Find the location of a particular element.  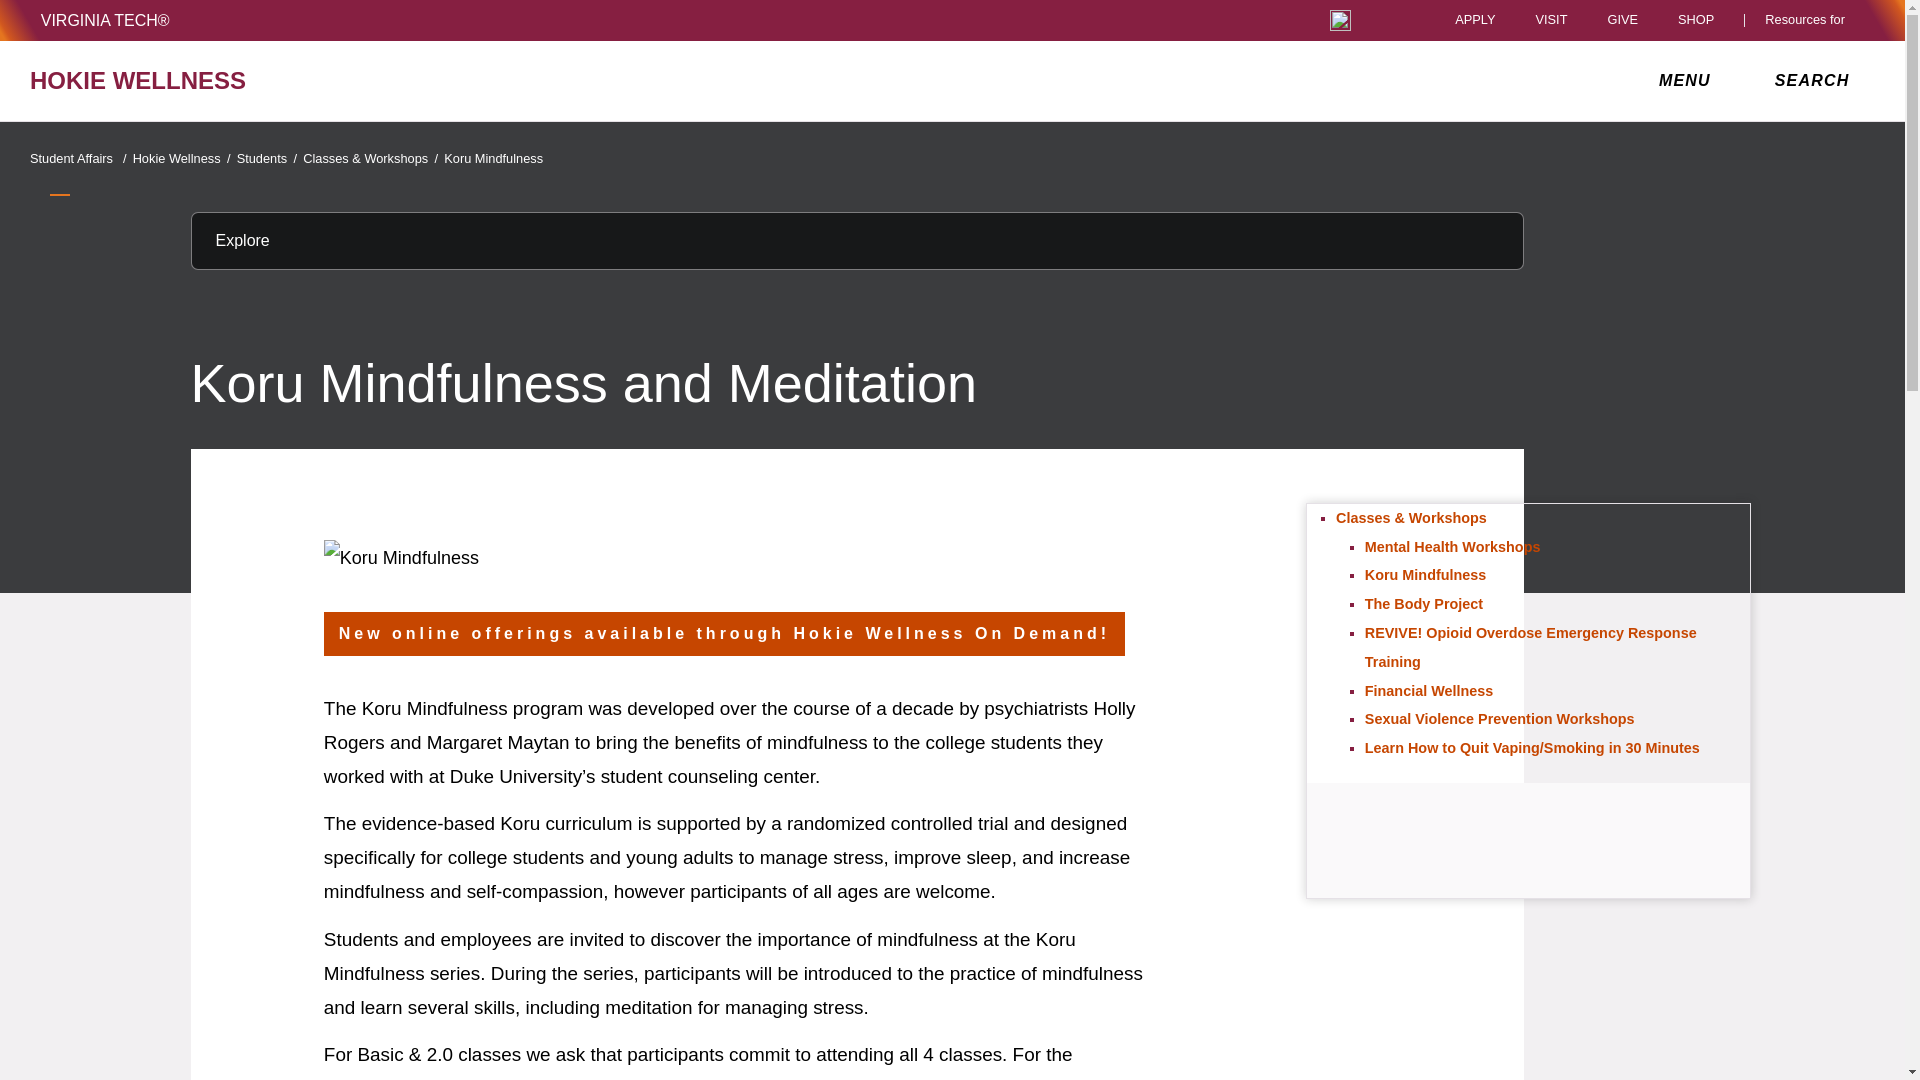

APPLY is located at coordinates (1475, 20).